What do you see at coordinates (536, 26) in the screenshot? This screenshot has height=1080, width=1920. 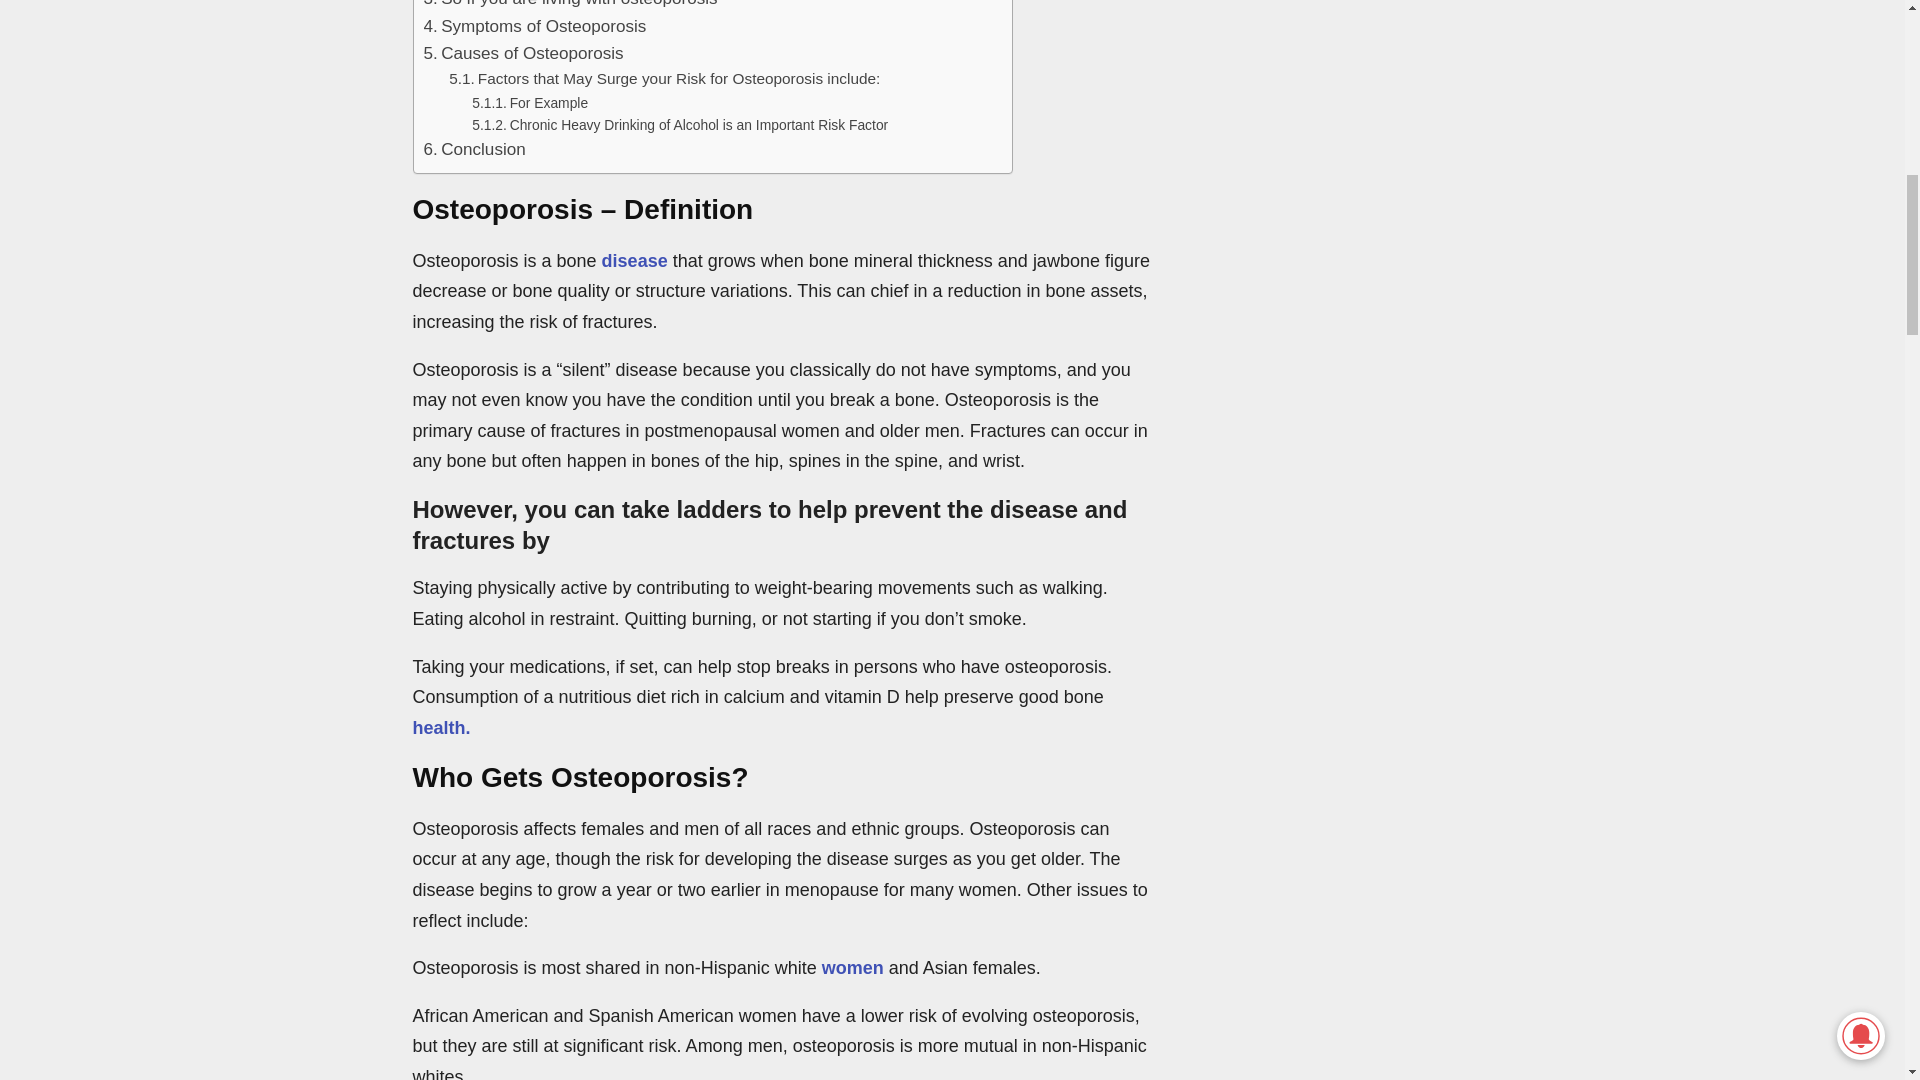 I see `Symptoms of Osteoporosis` at bounding box center [536, 26].